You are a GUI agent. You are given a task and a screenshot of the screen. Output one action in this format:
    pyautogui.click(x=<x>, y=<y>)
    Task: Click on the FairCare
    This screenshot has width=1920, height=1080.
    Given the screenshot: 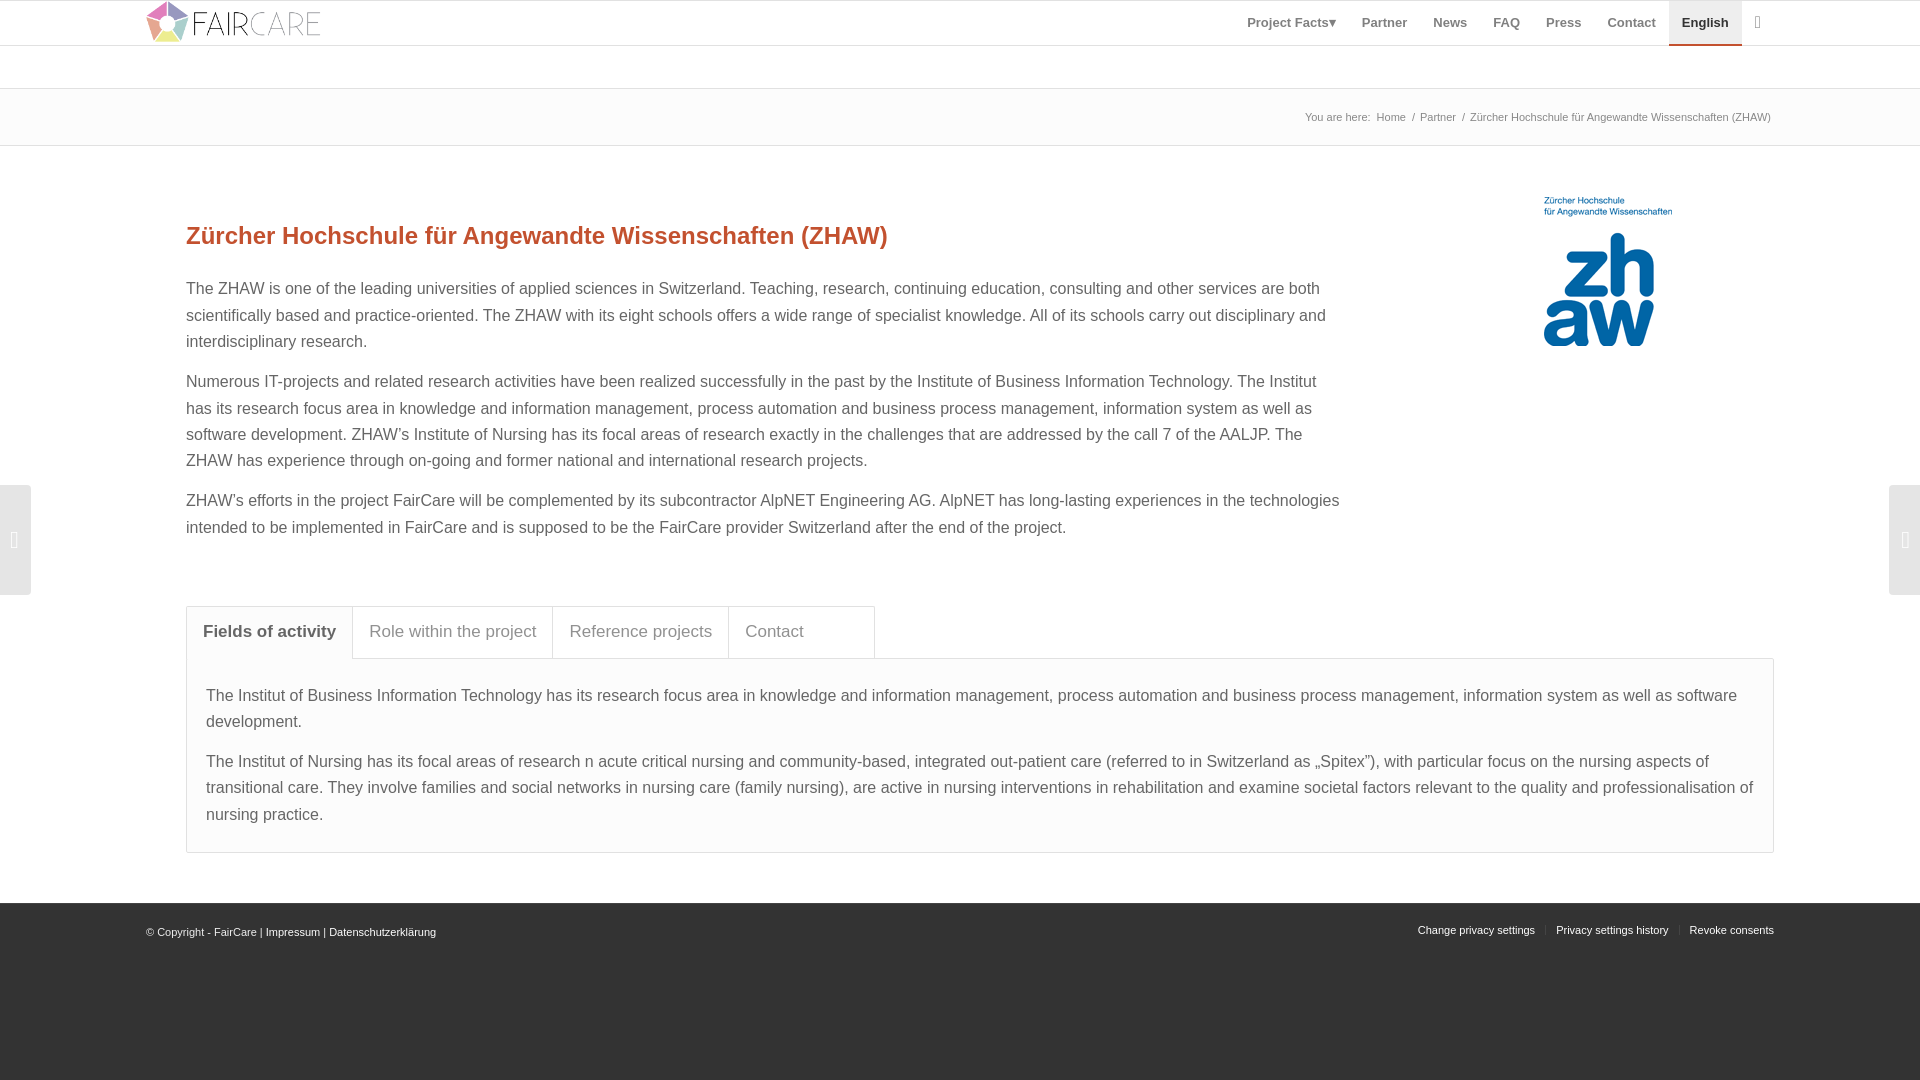 What is the action you would take?
    pyautogui.click(x=1392, y=118)
    